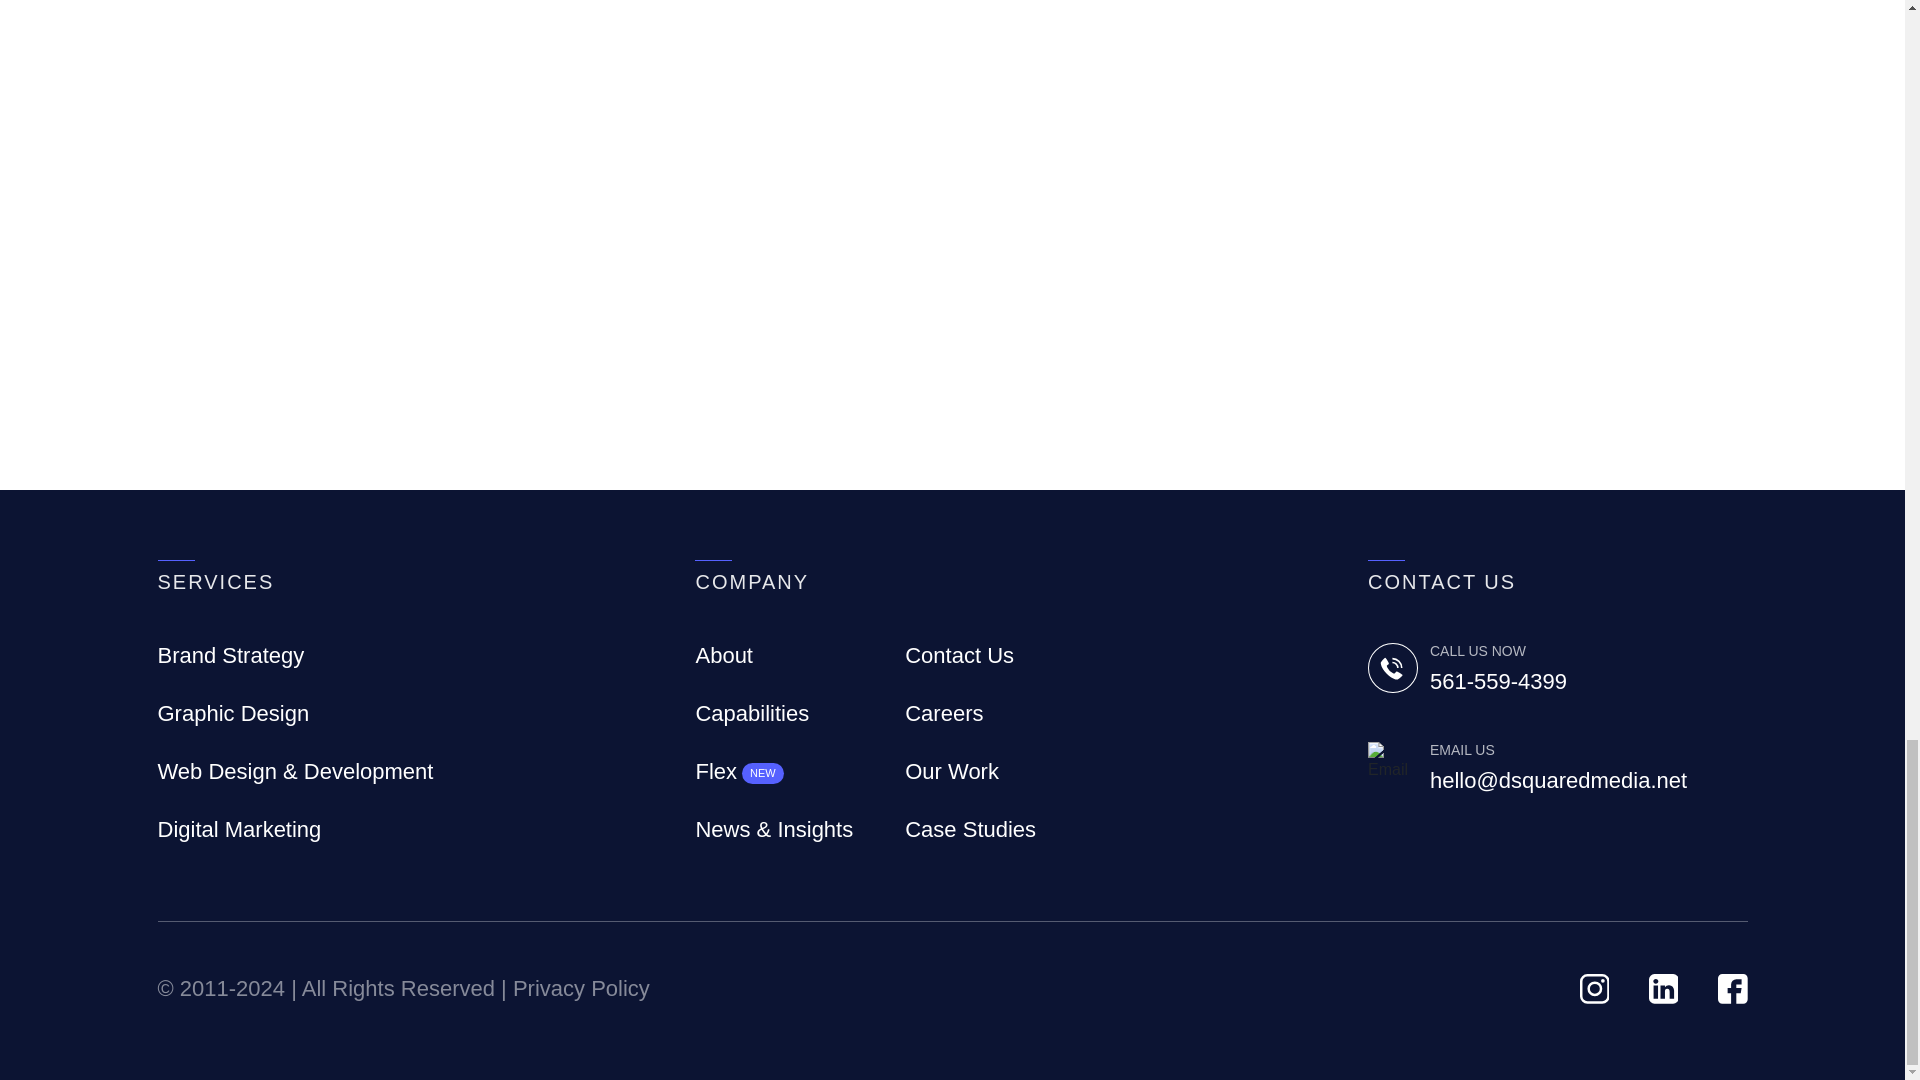  I want to click on Capabilities, so click(752, 712).